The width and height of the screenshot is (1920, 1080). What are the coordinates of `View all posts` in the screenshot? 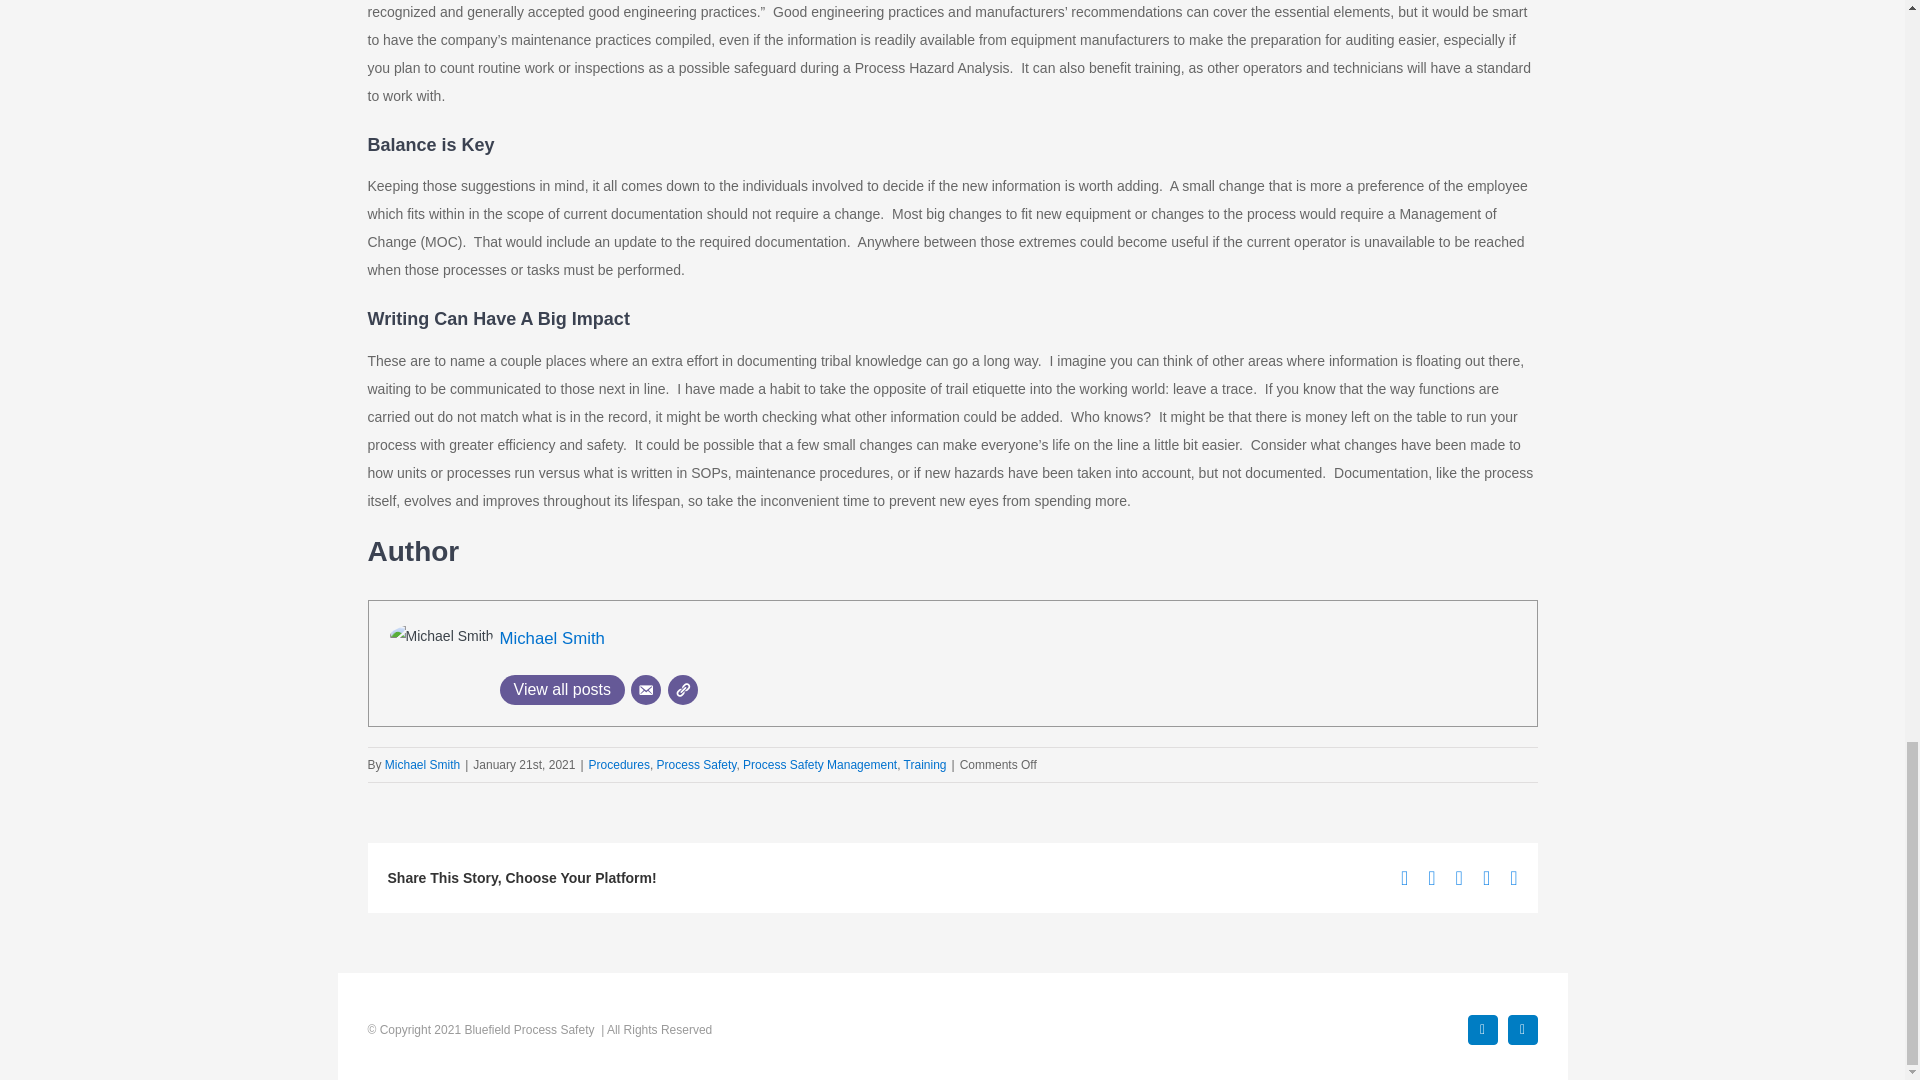 It's located at (562, 690).